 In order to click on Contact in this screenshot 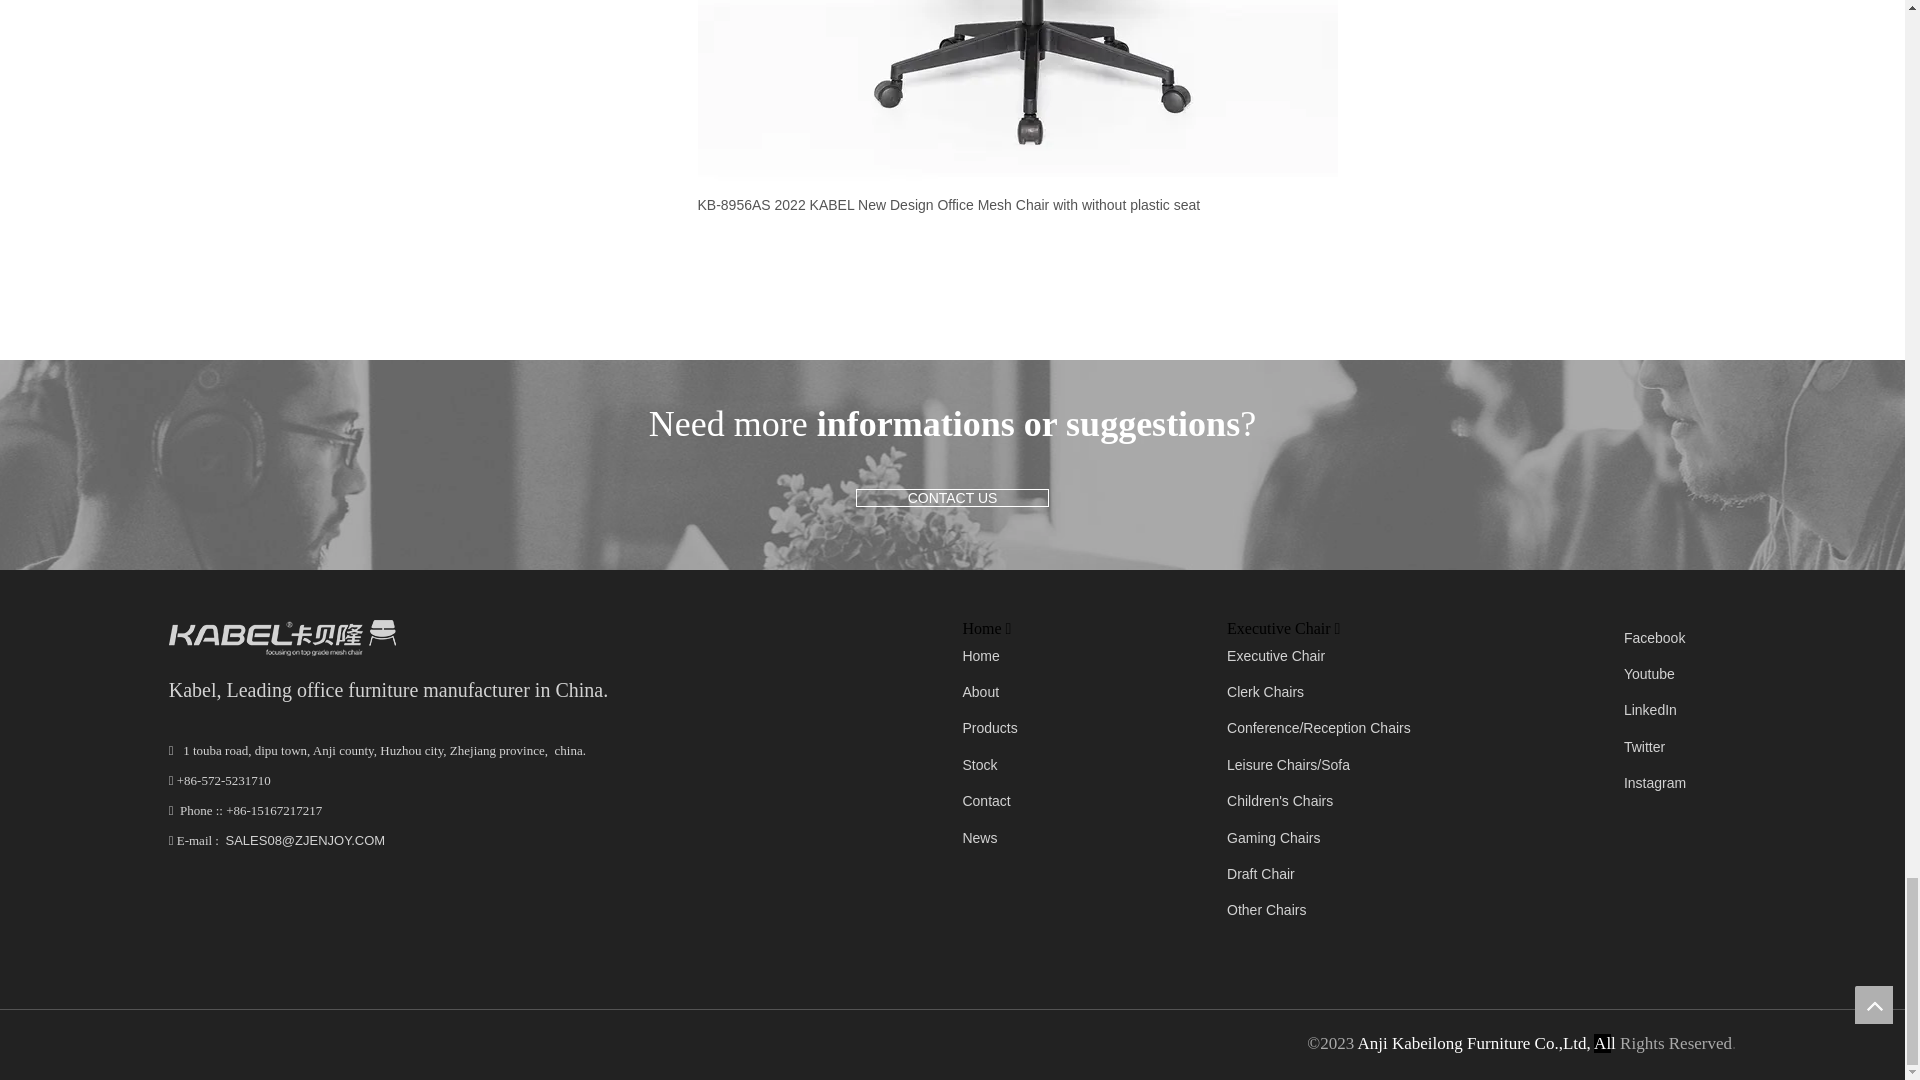, I will do `click(985, 800)`.